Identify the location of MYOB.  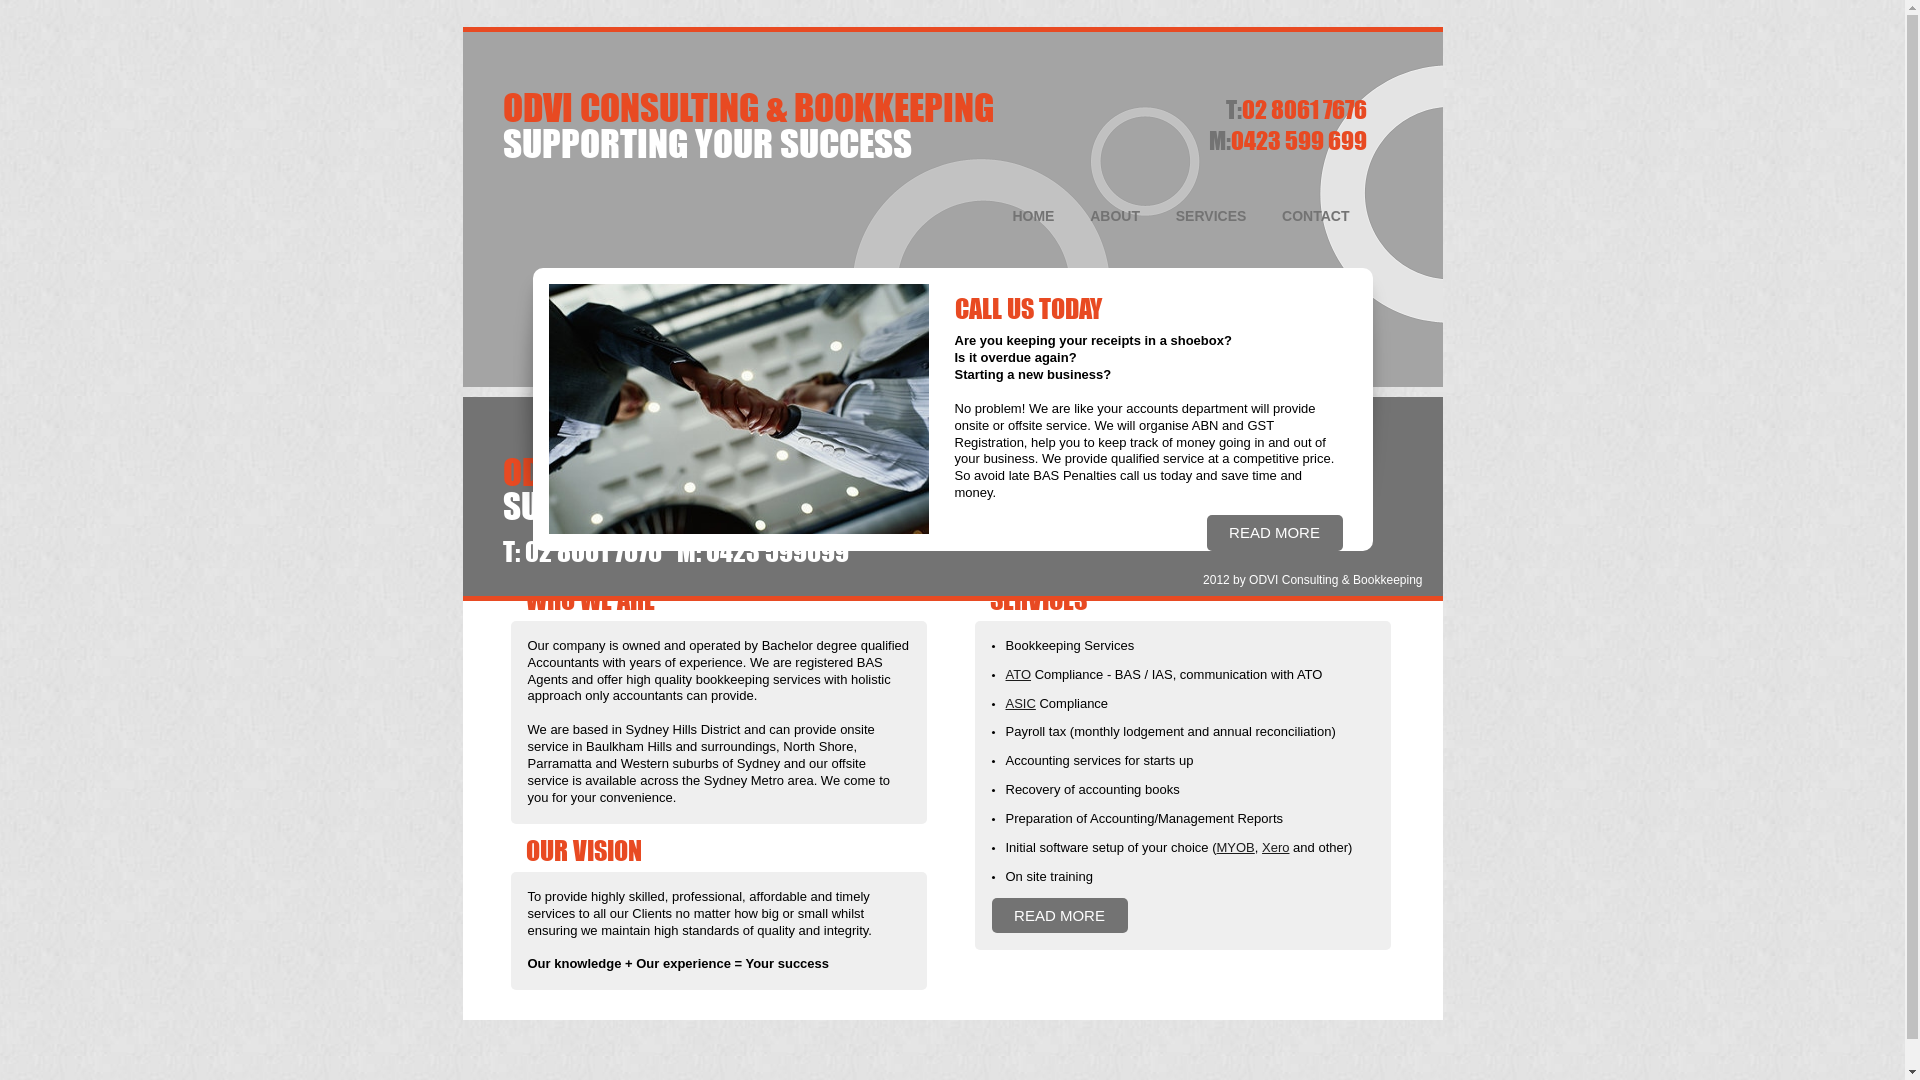
(1235, 848).